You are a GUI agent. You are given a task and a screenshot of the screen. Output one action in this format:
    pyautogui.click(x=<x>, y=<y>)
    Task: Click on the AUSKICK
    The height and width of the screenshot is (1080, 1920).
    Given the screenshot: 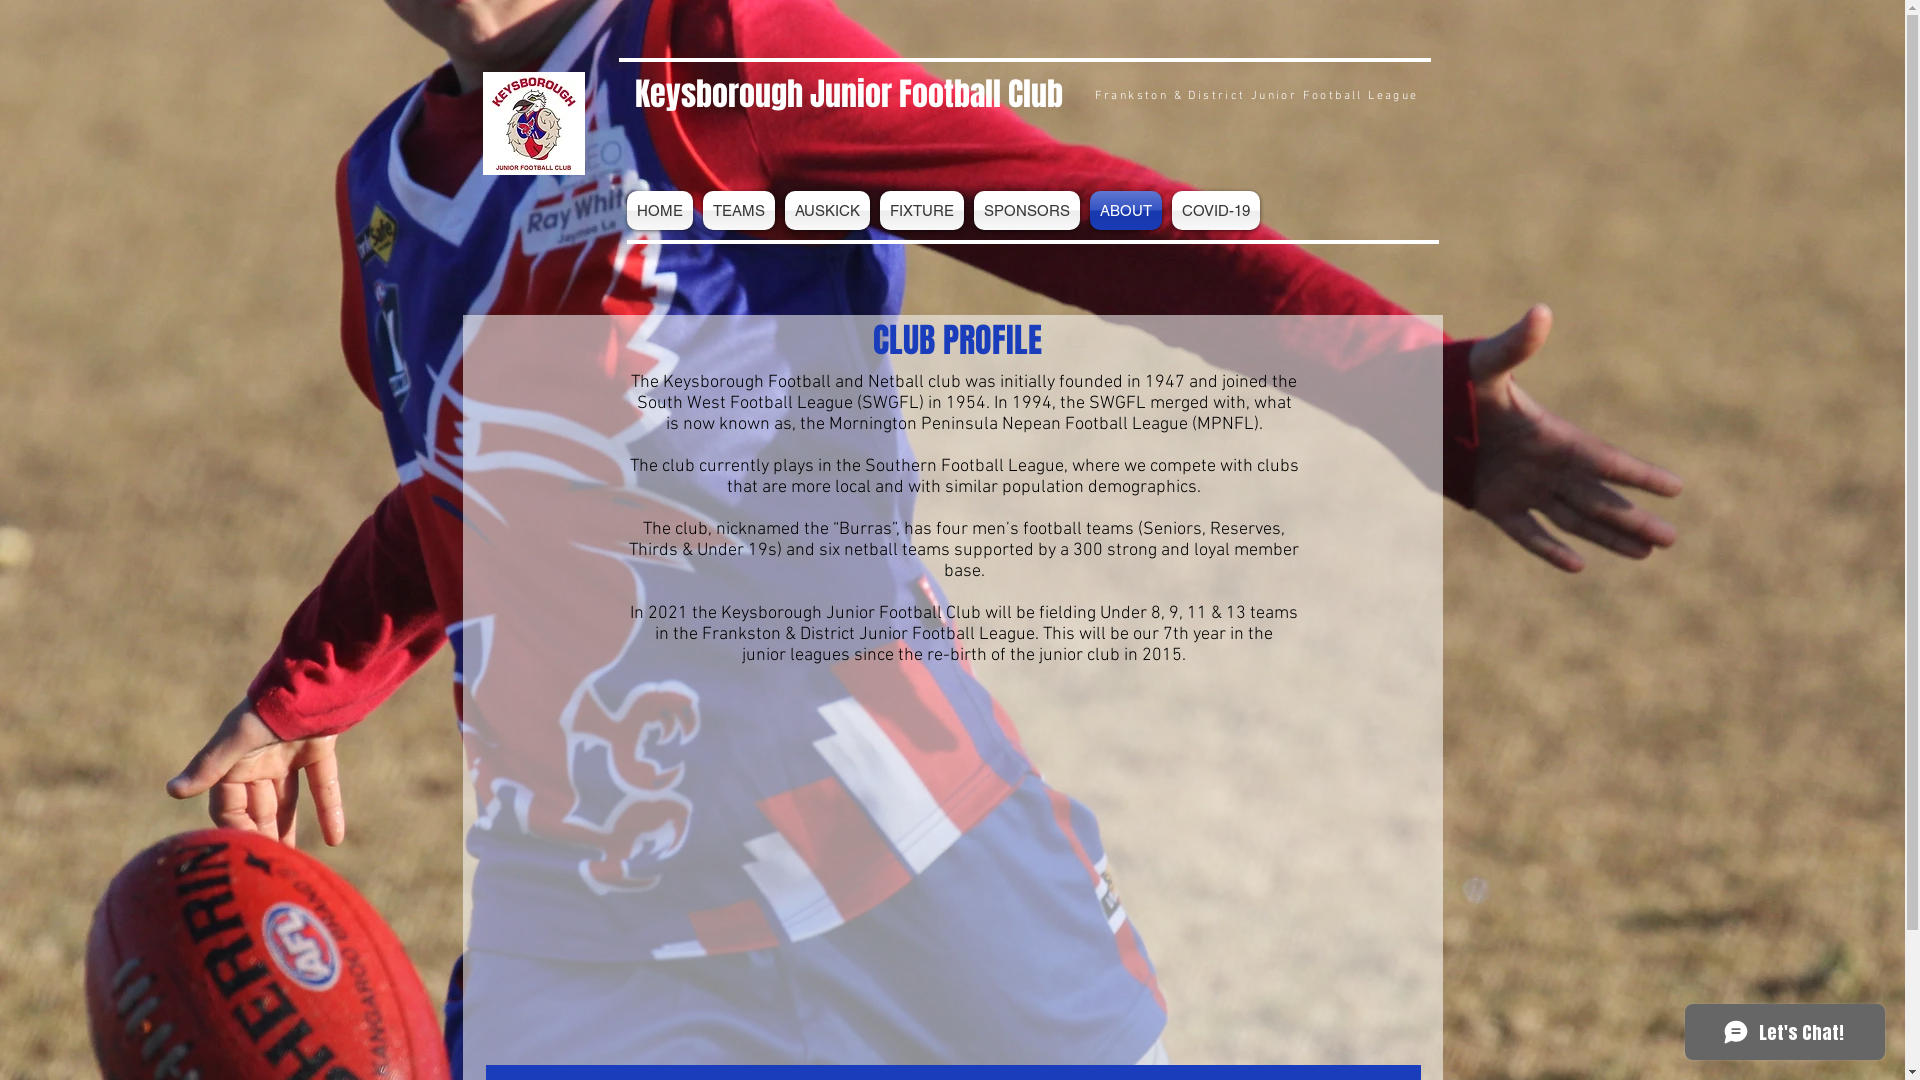 What is the action you would take?
    pyautogui.click(x=828, y=210)
    